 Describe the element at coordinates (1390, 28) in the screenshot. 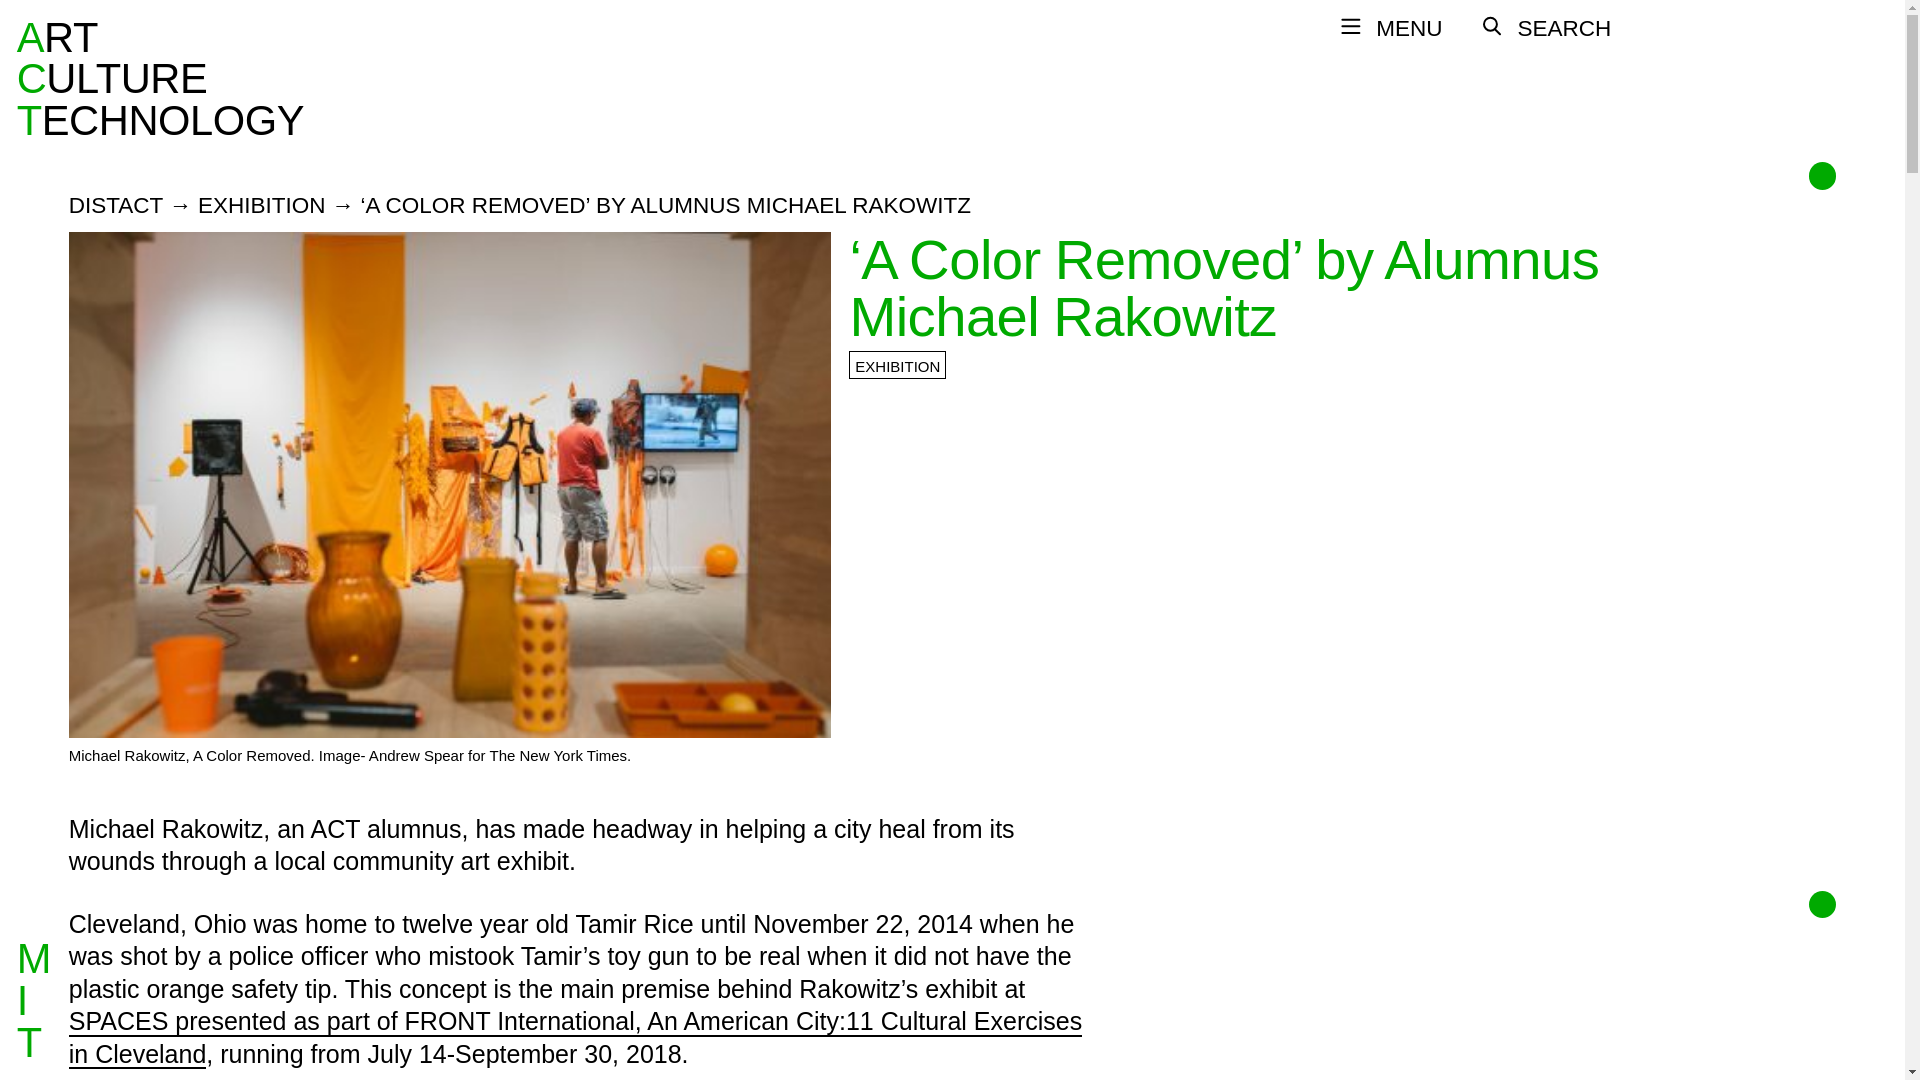

I see `MENU` at that location.